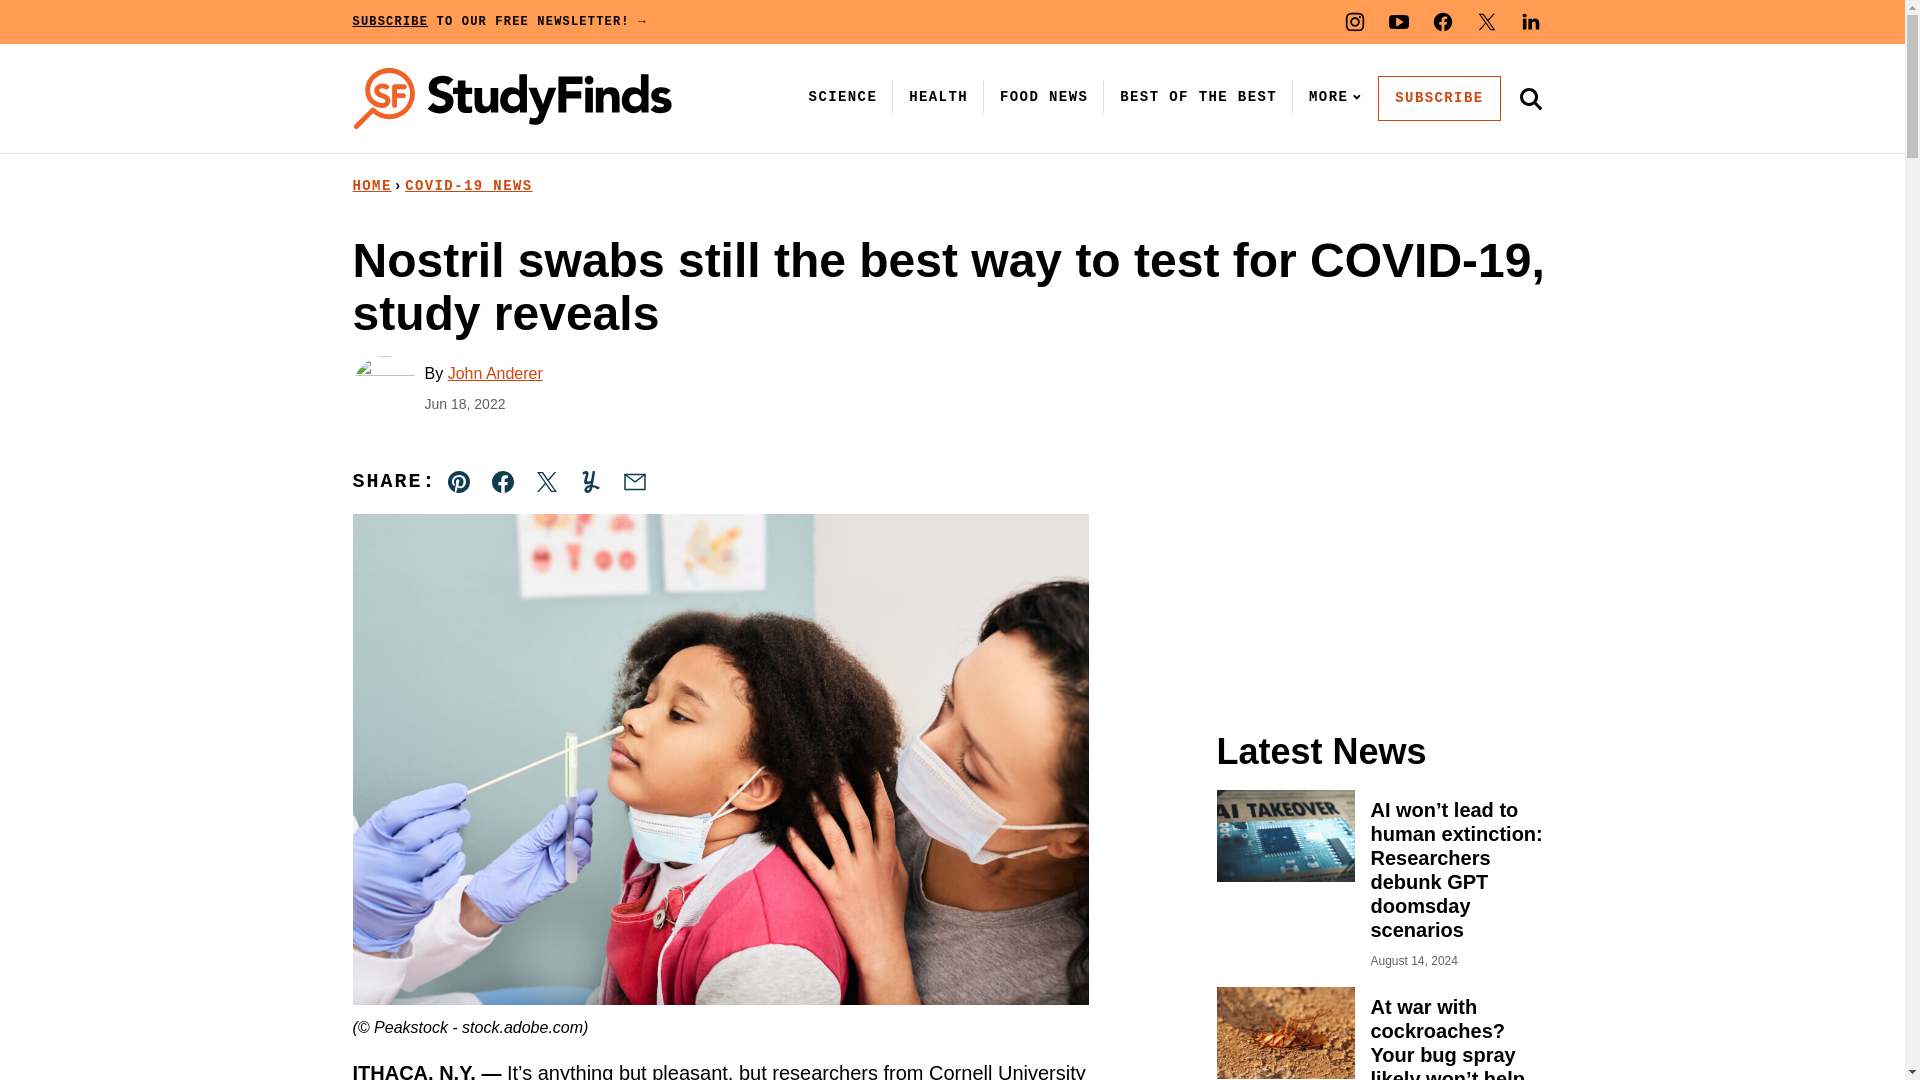 This screenshot has height=1080, width=1920. I want to click on SUBSCRIBE, so click(1438, 98).